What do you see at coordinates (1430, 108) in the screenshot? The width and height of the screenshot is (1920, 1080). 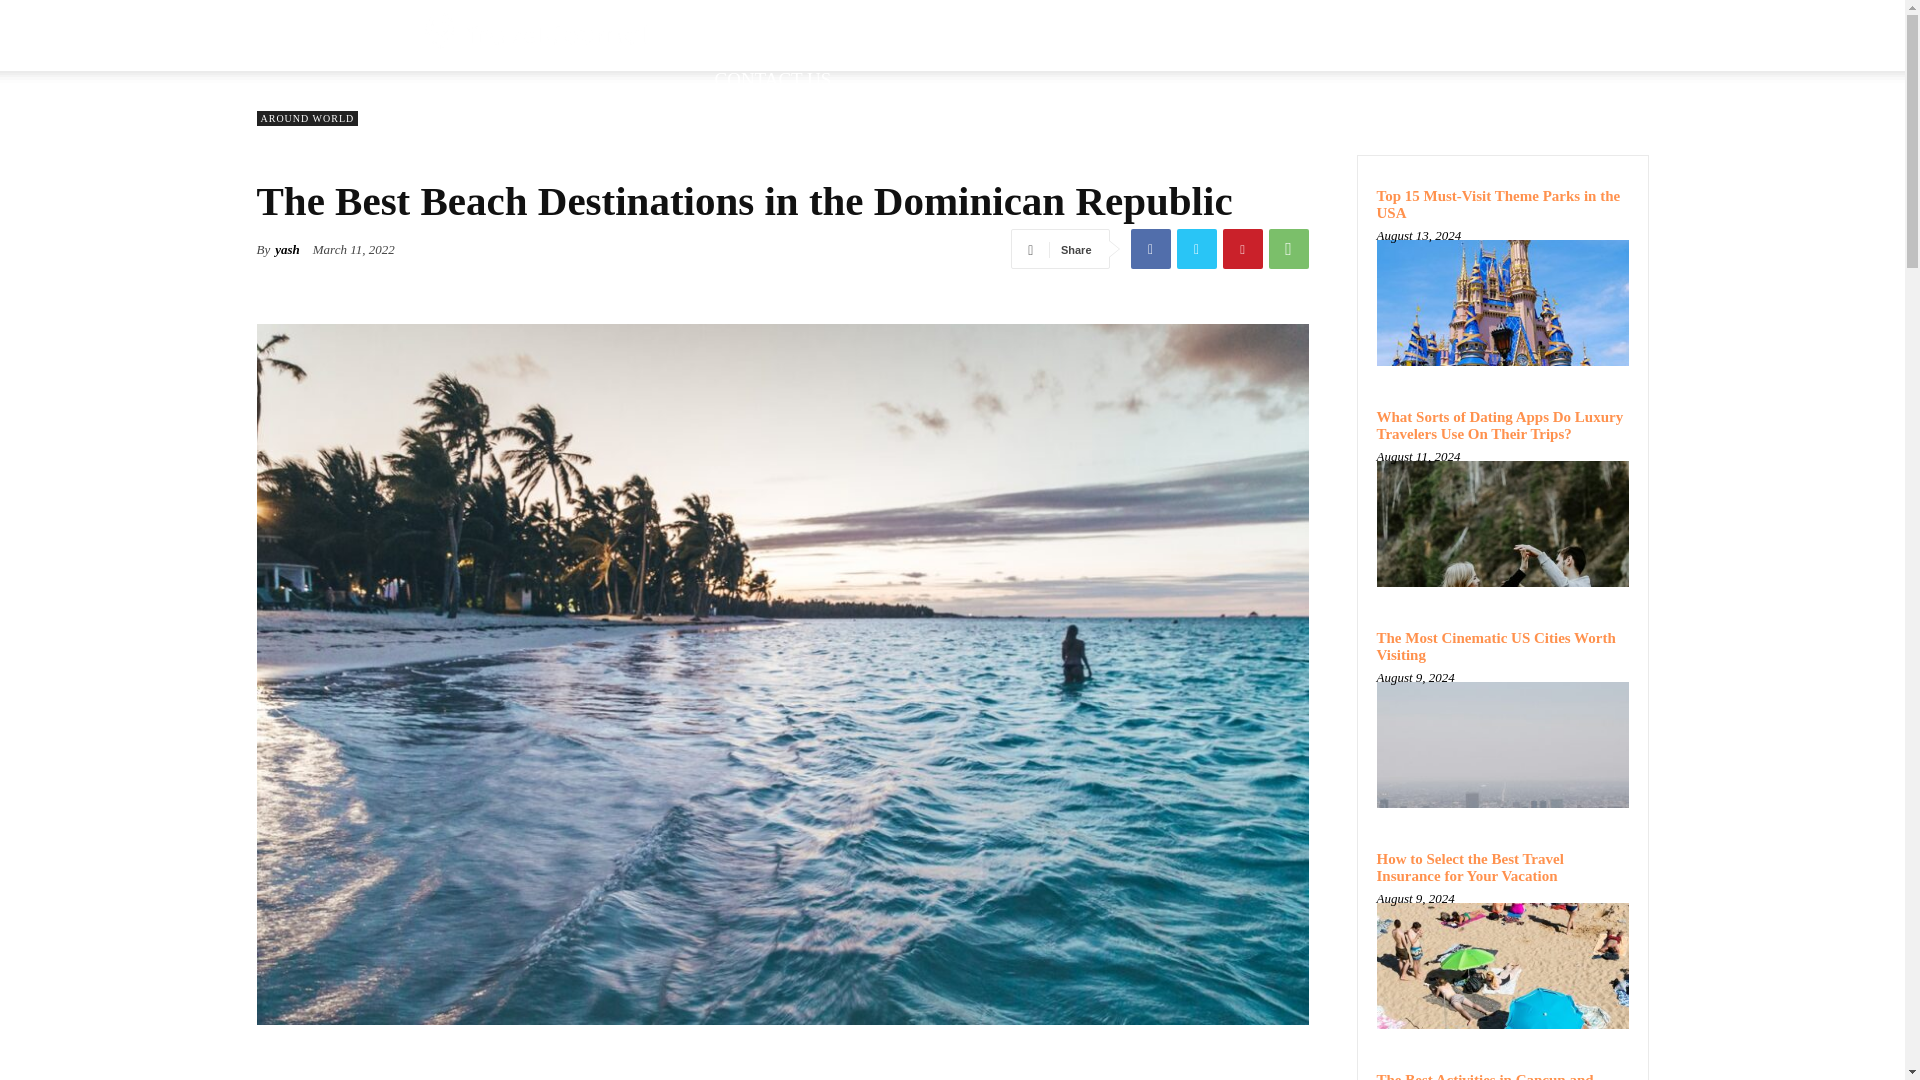 I see `Search` at bounding box center [1430, 108].